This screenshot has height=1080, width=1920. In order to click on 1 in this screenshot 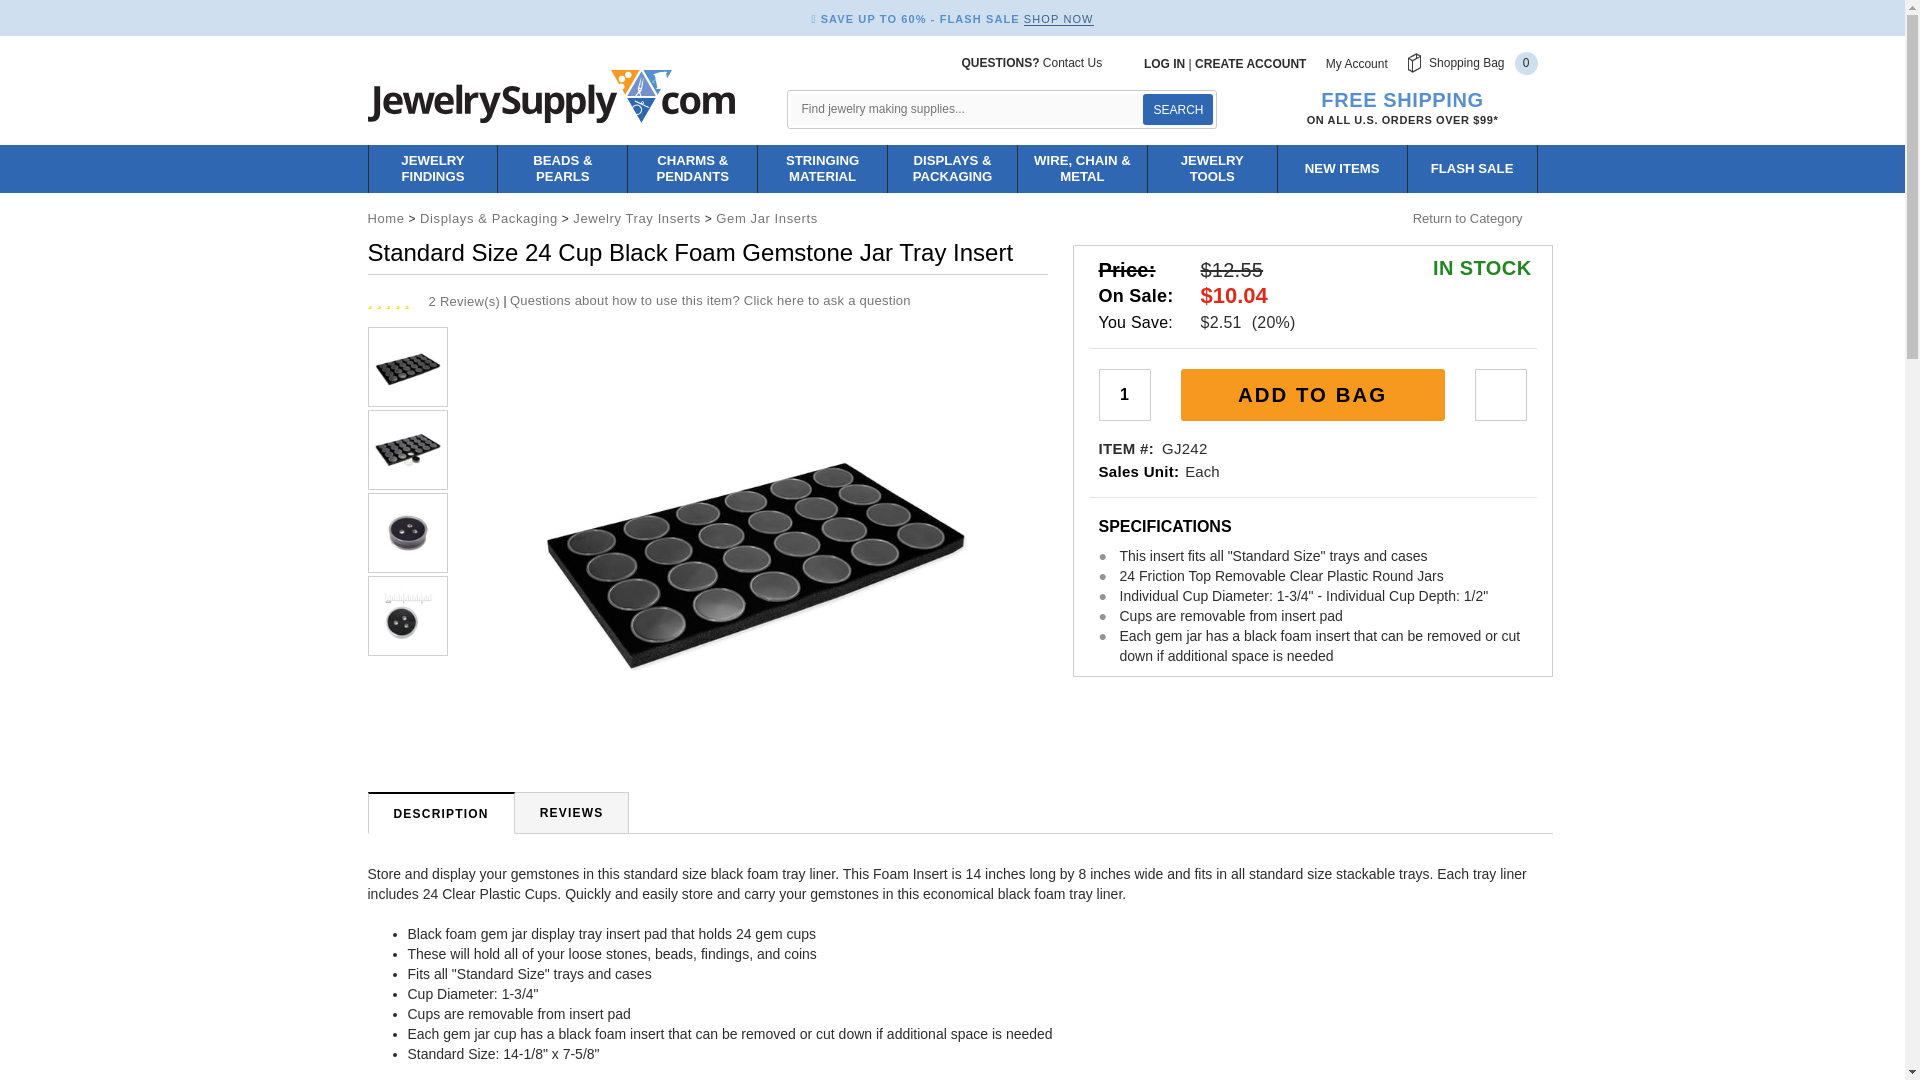, I will do `click(1124, 395)`.